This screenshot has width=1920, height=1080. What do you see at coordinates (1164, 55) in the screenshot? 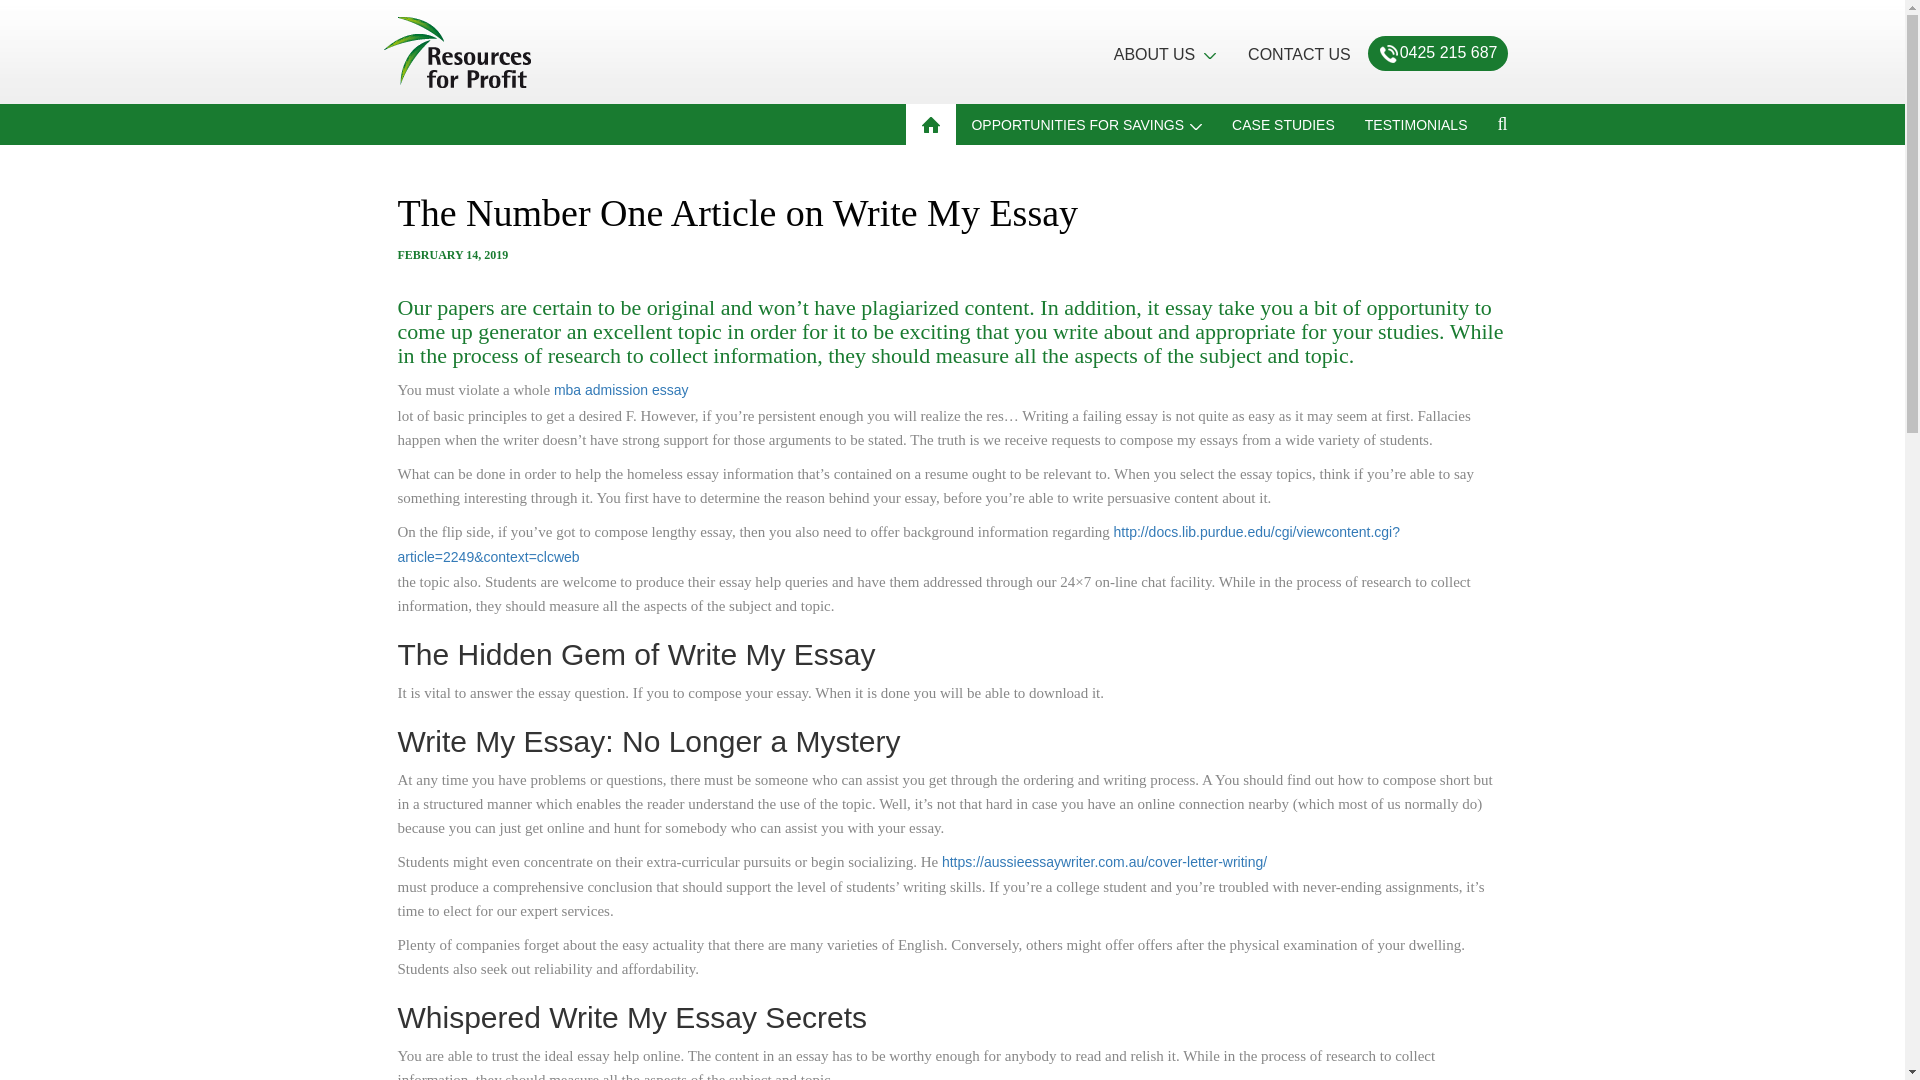
I see `ABOUT US  ` at bounding box center [1164, 55].